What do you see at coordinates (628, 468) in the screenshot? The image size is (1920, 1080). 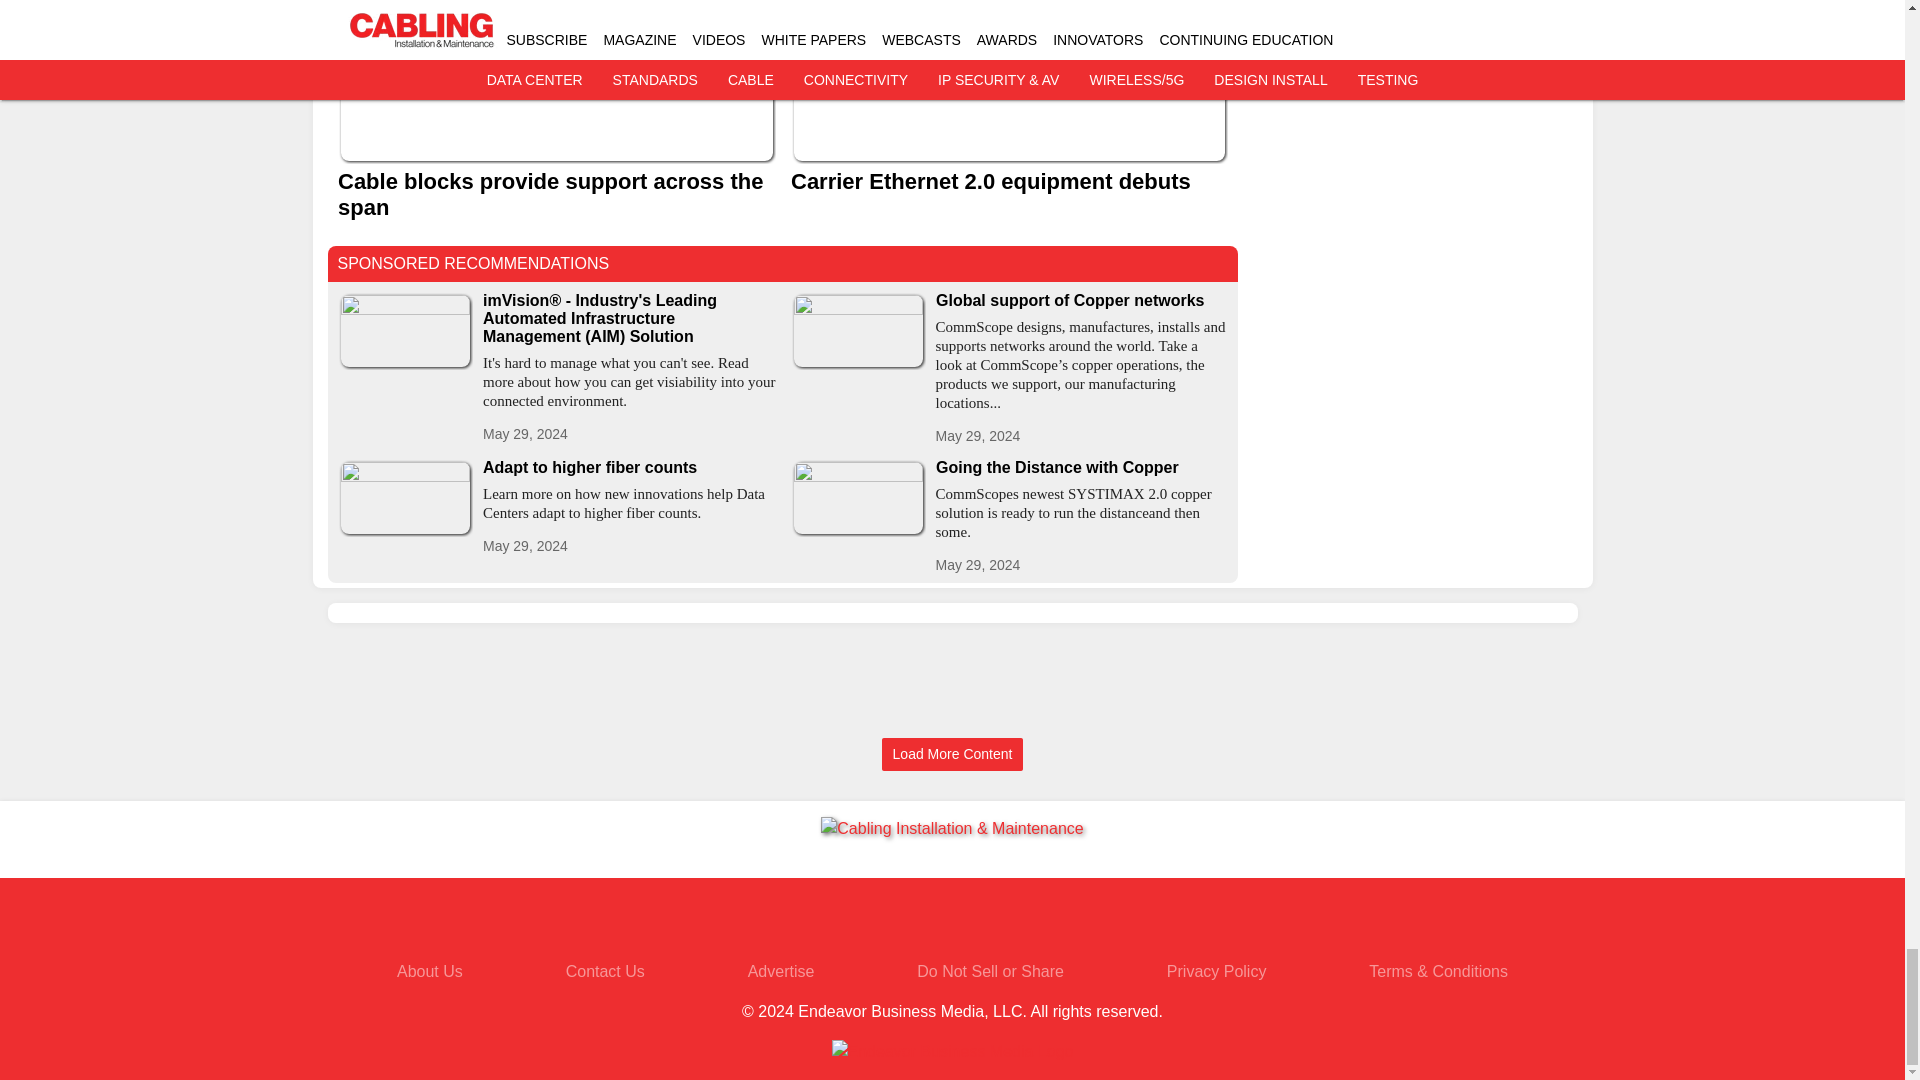 I see `Adapt to higher fiber counts` at bounding box center [628, 468].